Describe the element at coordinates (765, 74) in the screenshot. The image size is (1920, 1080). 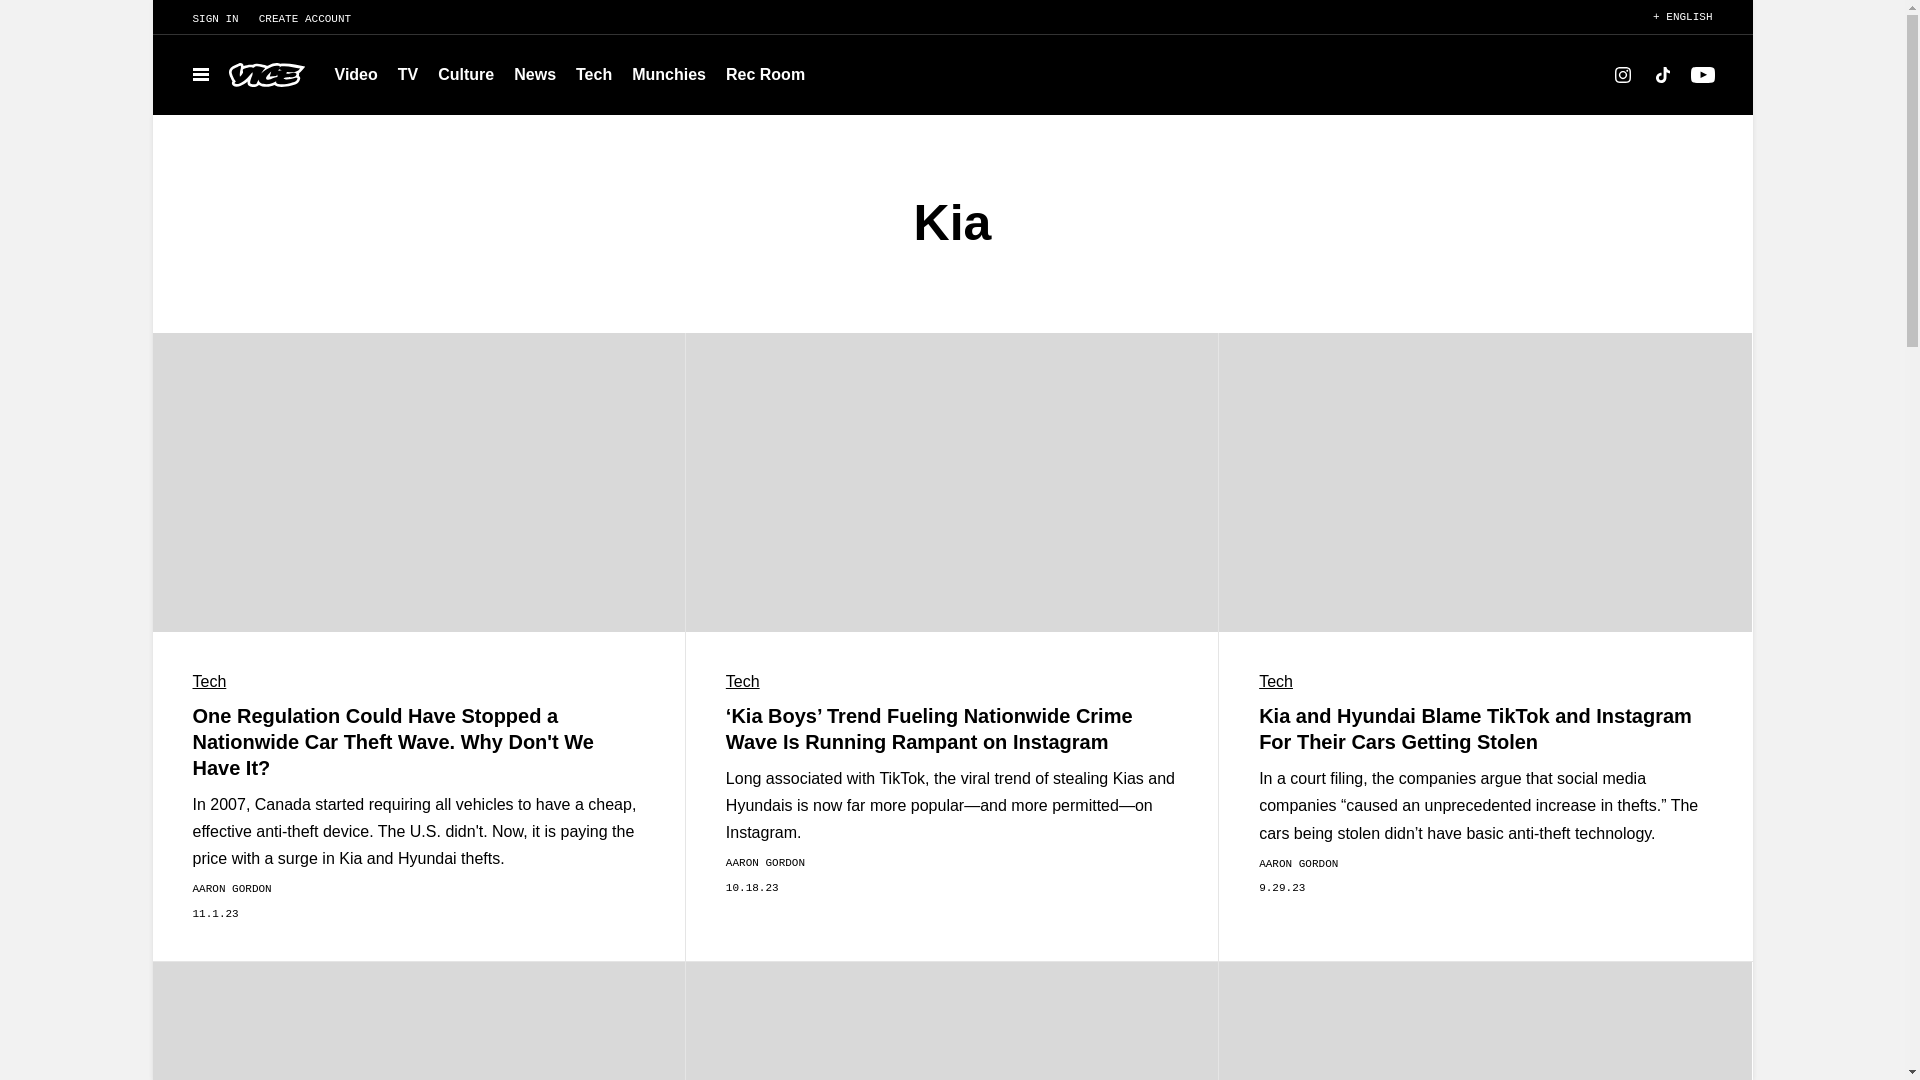
I see `Rec Room` at that location.